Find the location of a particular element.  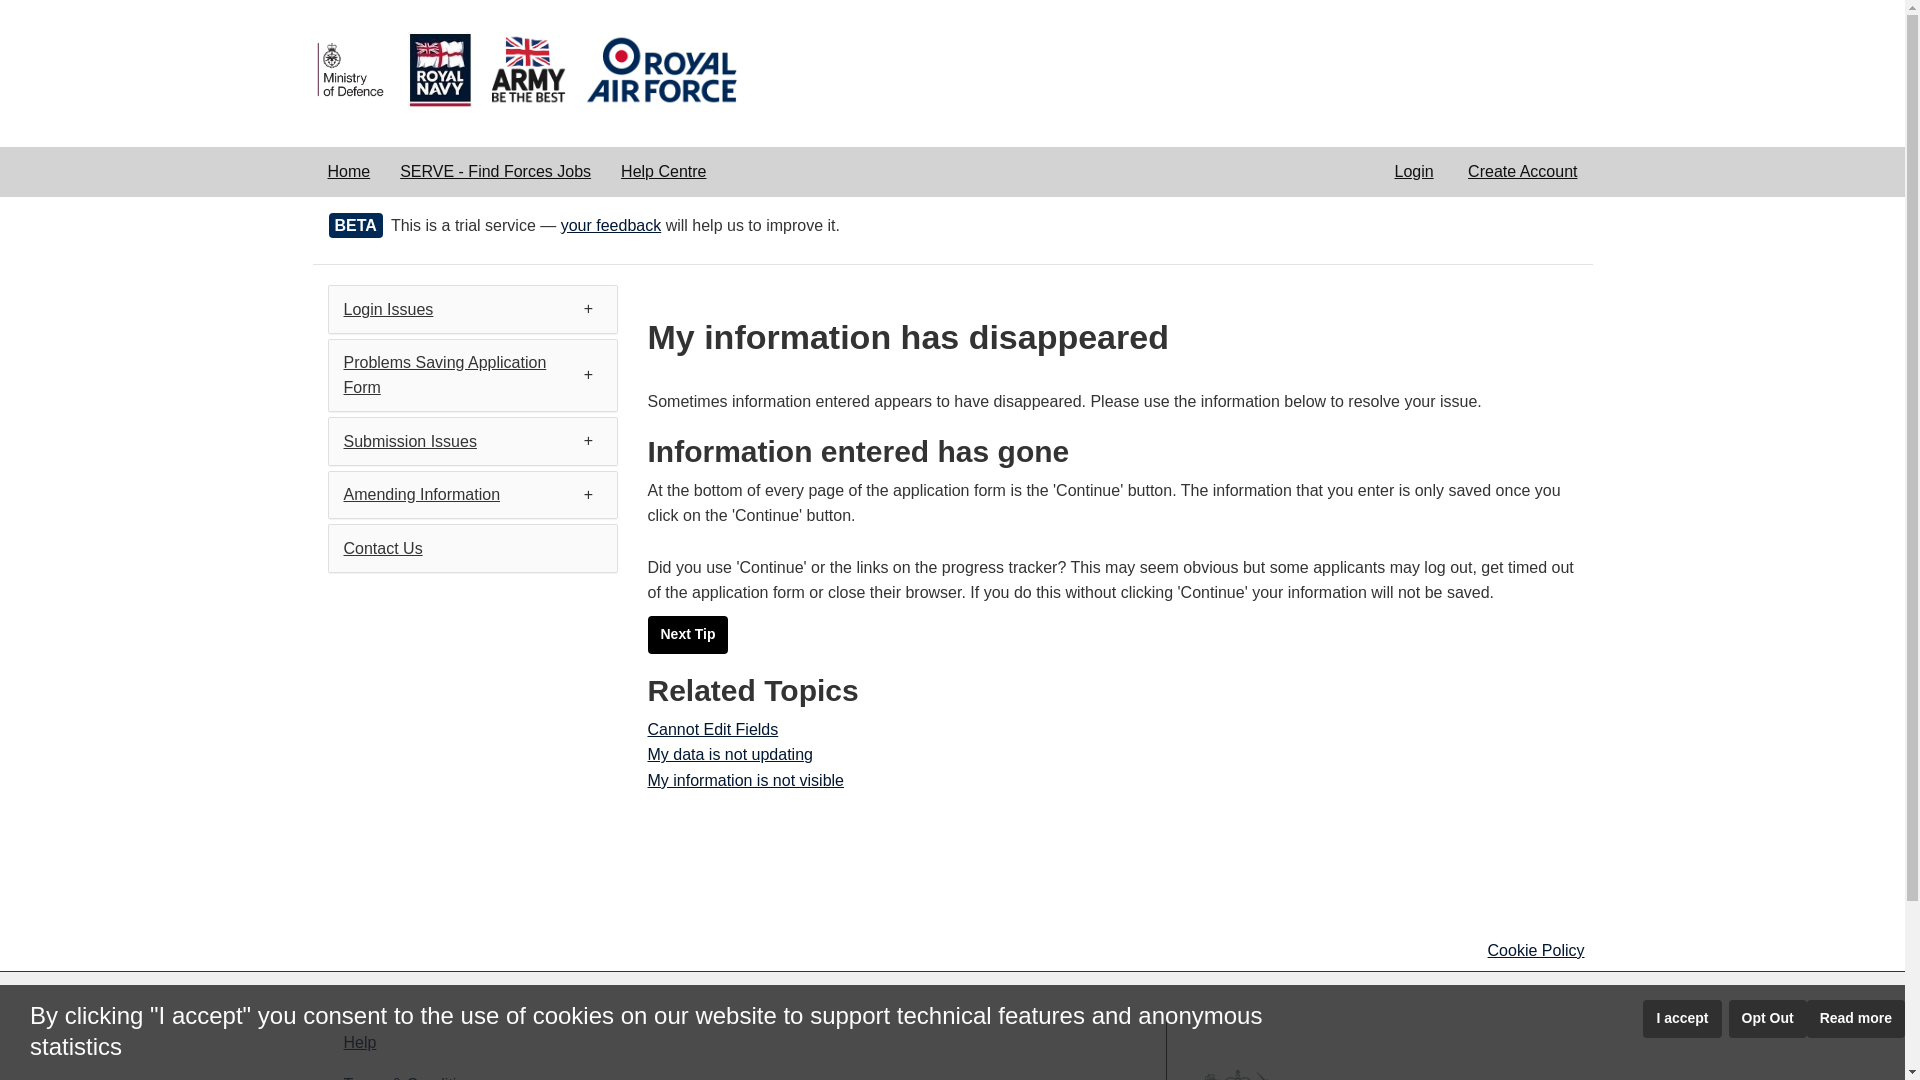

Cannot Edit Fields is located at coordinates (714, 729).